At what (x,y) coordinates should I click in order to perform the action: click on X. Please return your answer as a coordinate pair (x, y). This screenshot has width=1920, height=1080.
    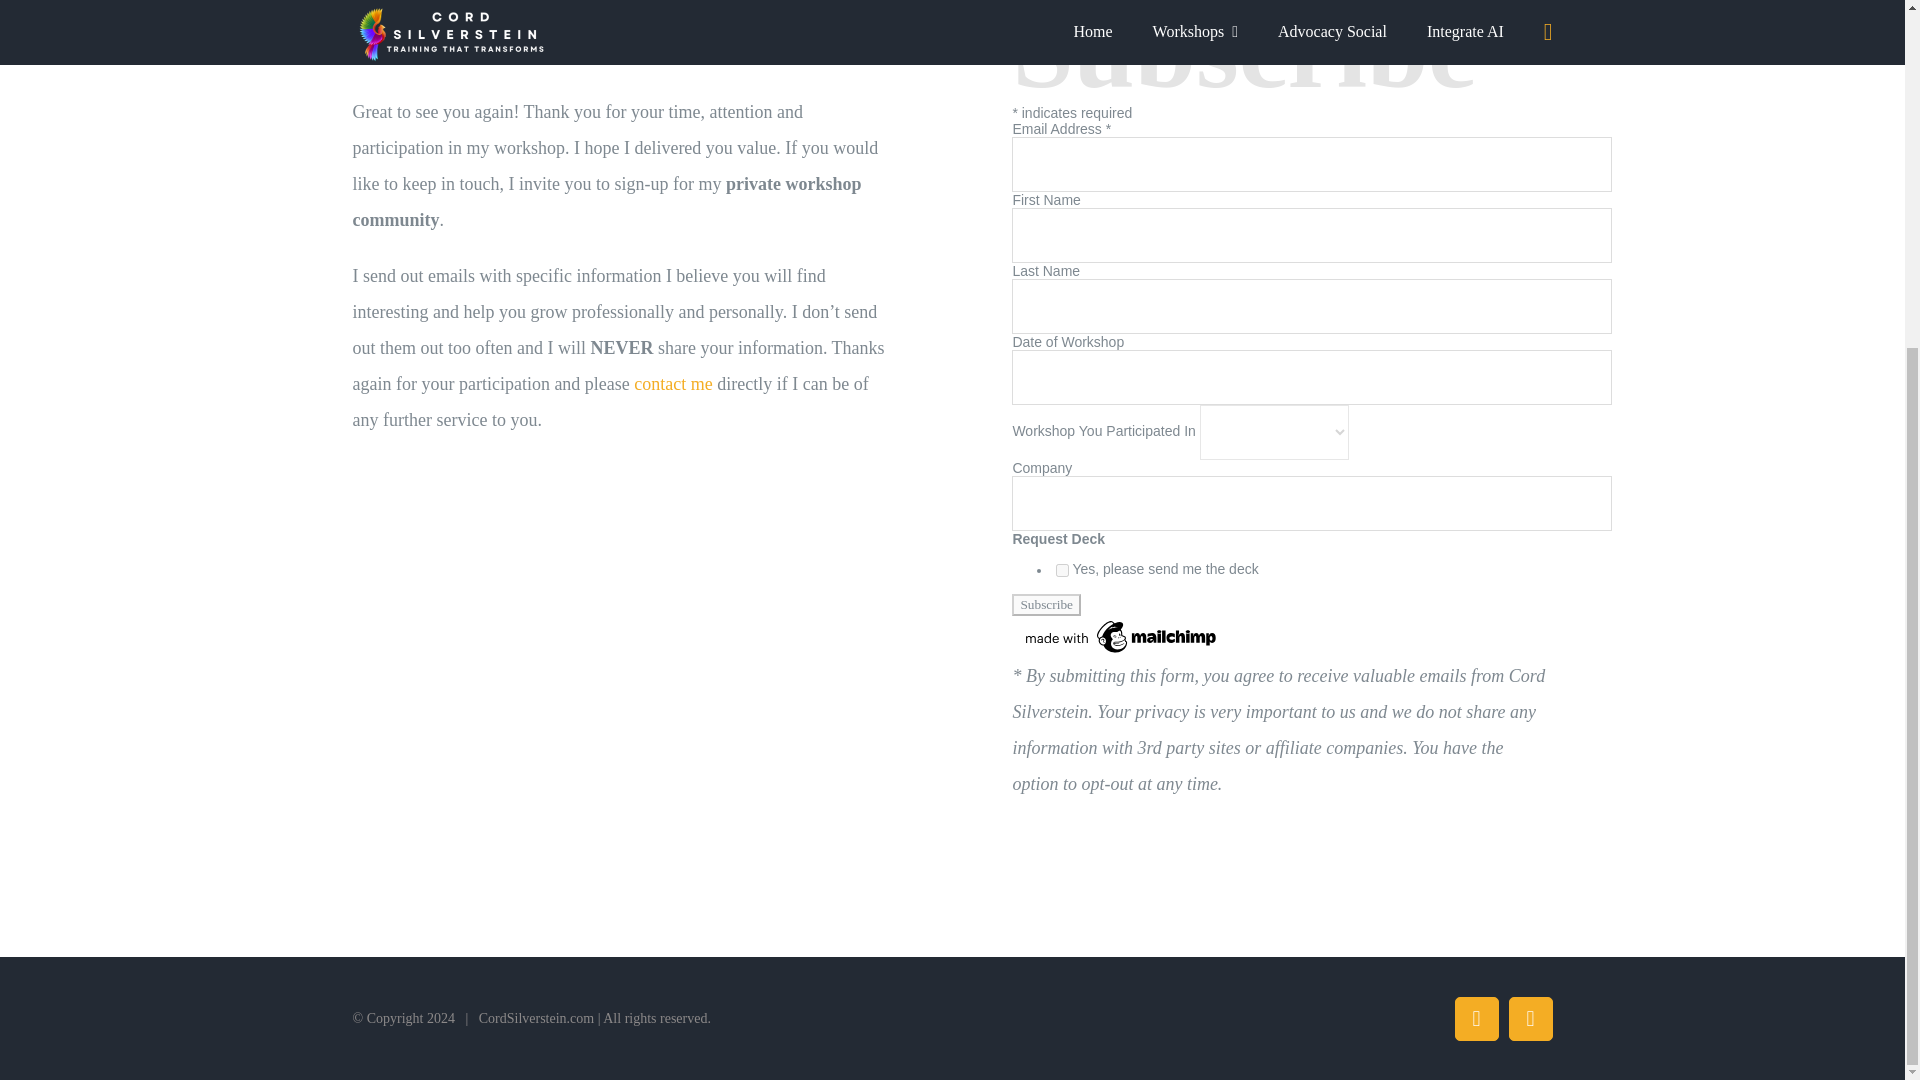
    Looking at the image, I should click on (1529, 1018).